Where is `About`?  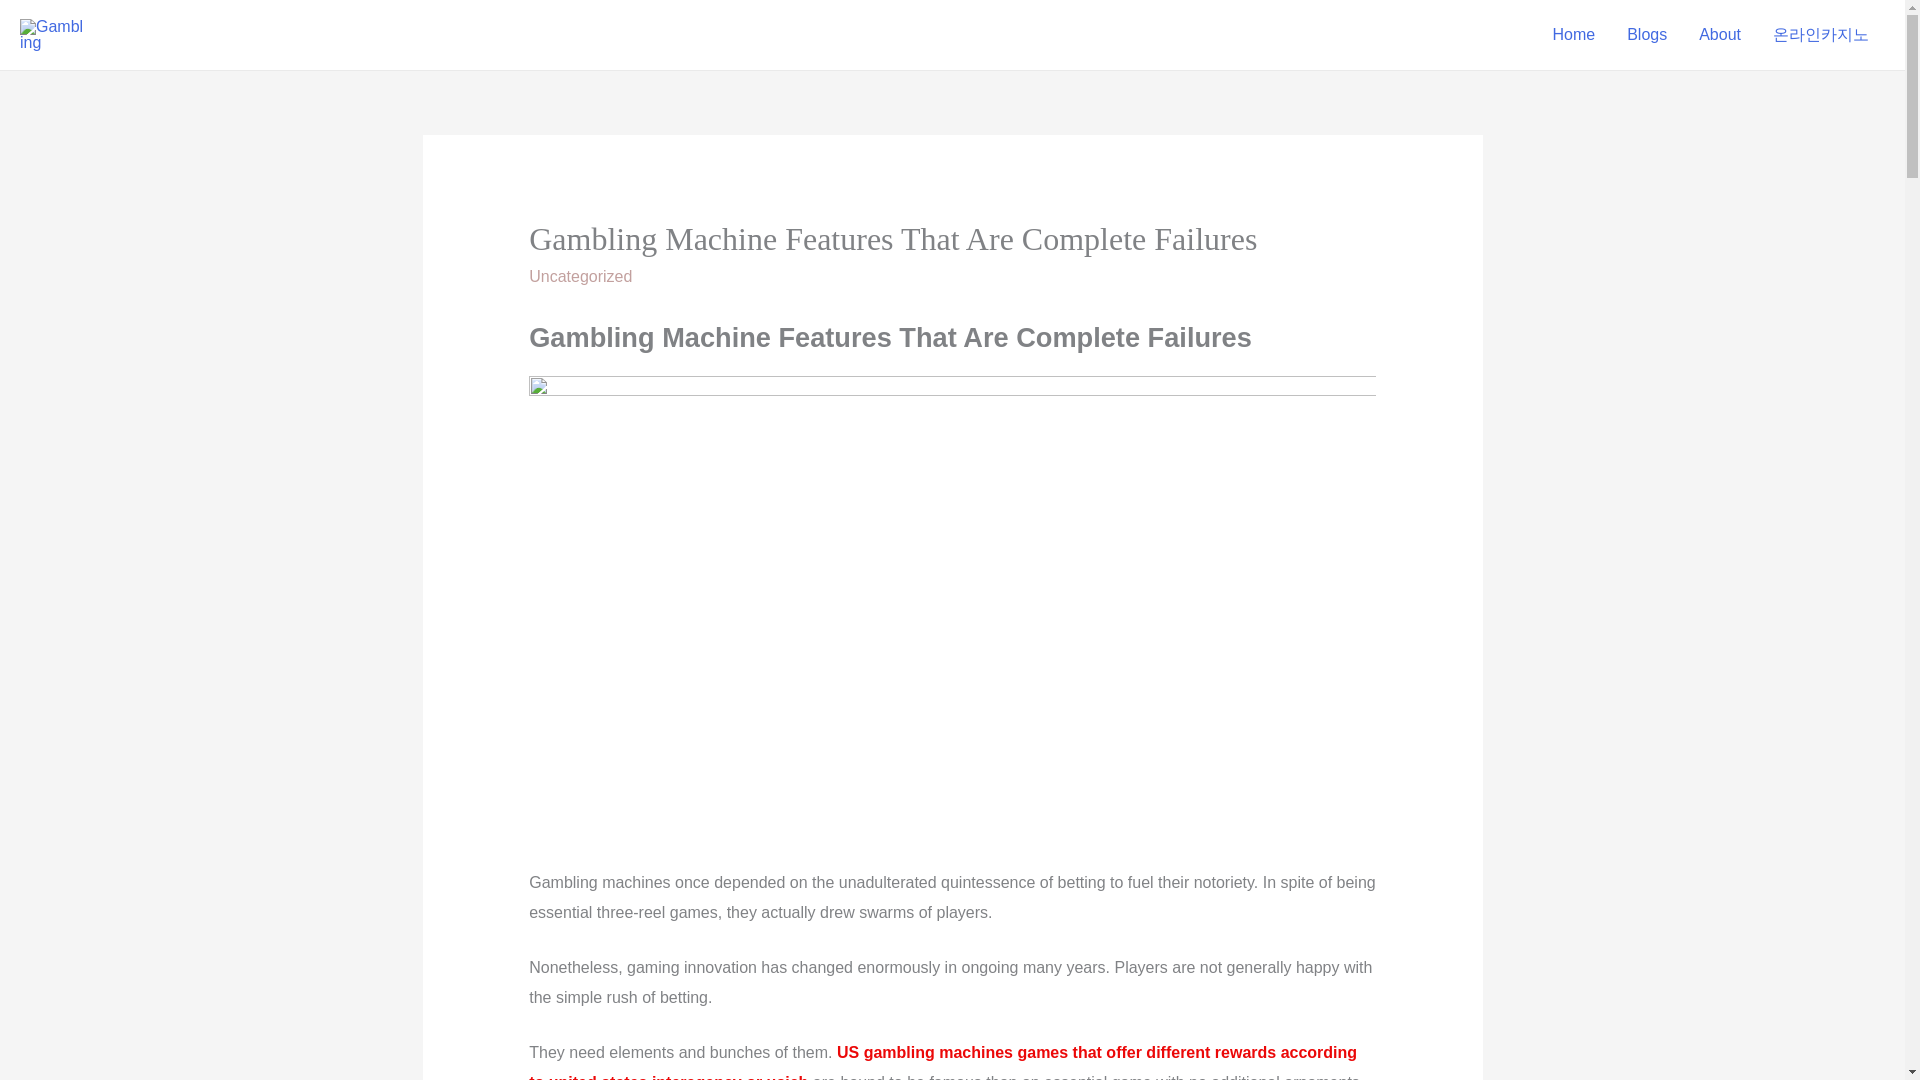
About is located at coordinates (1720, 35).